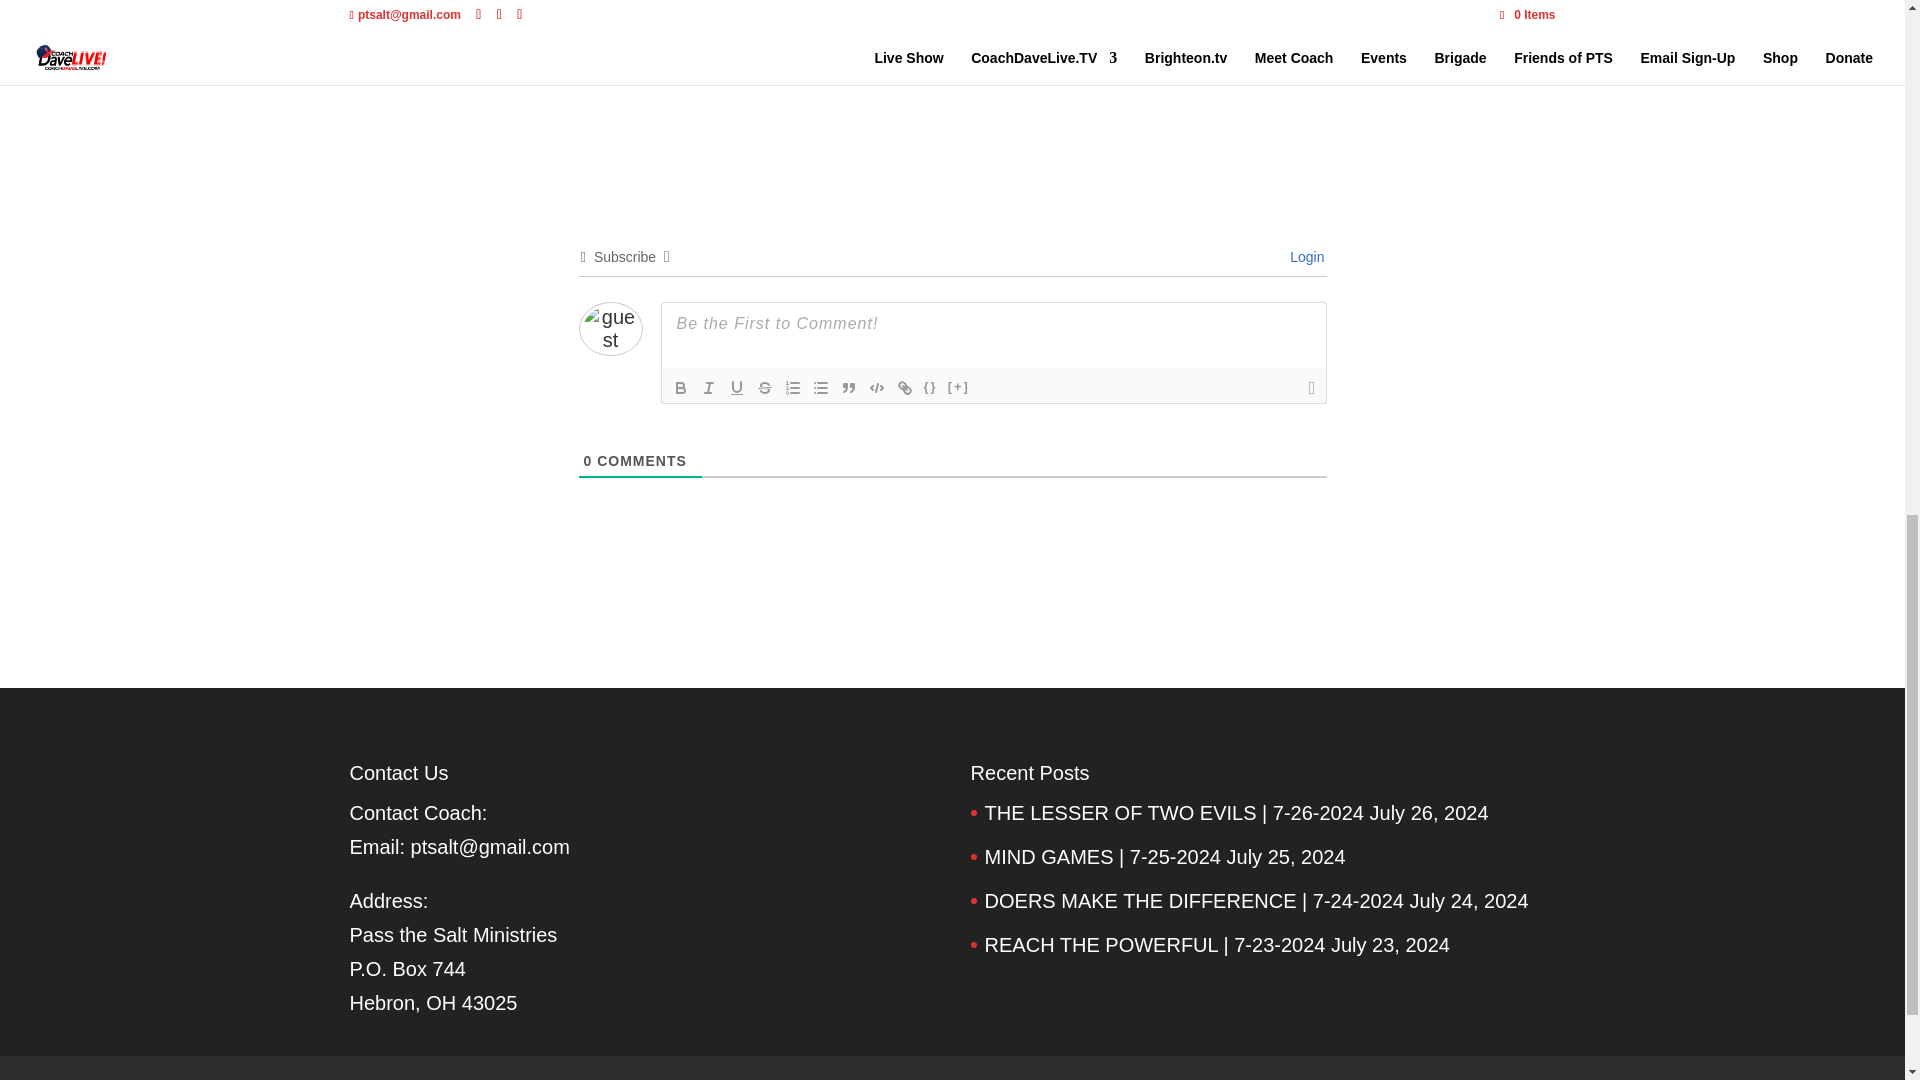 Image resolution: width=1920 pixels, height=1080 pixels. Describe the element at coordinates (958, 387) in the screenshot. I see `Spoiler` at that location.